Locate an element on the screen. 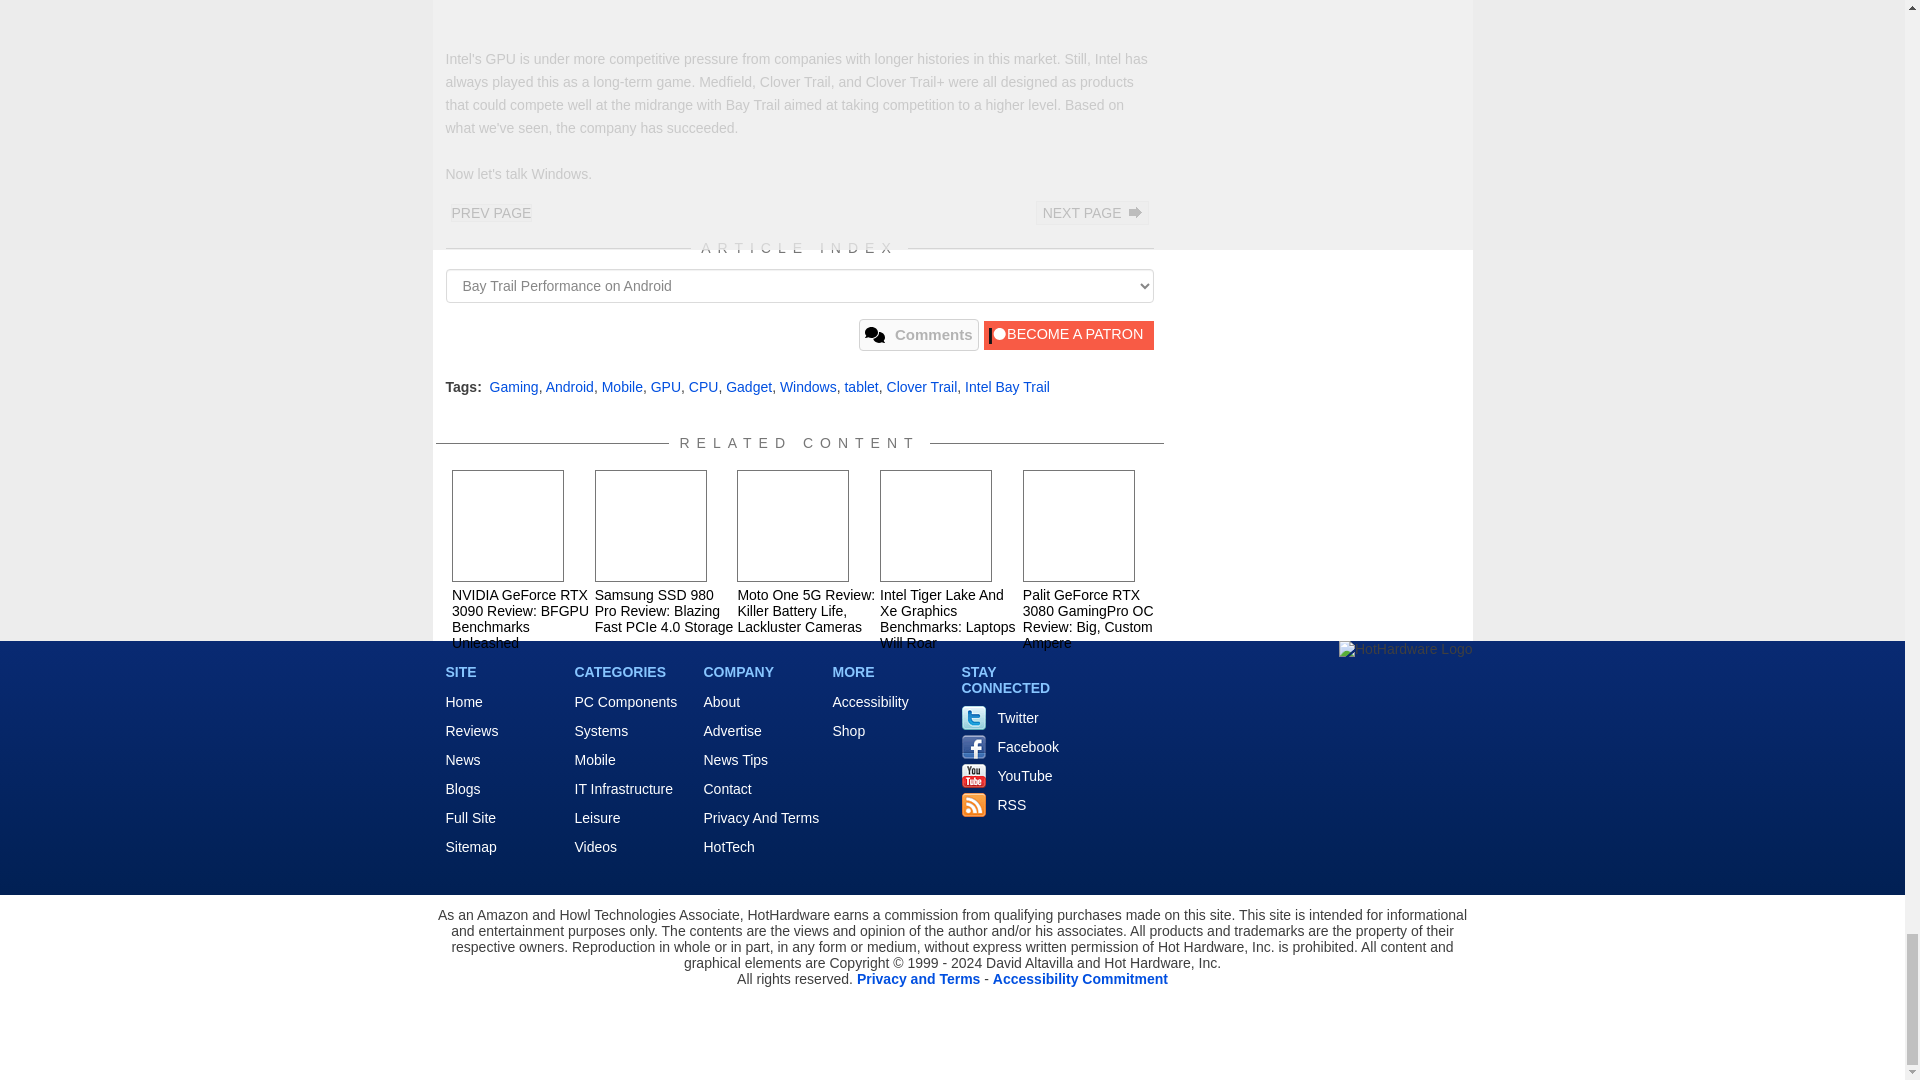 This screenshot has width=1920, height=1080. Samsung SSD 980 Pro Review: Blazing Fast PCIe 4.0 Storage is located at coordinates (650, 526).